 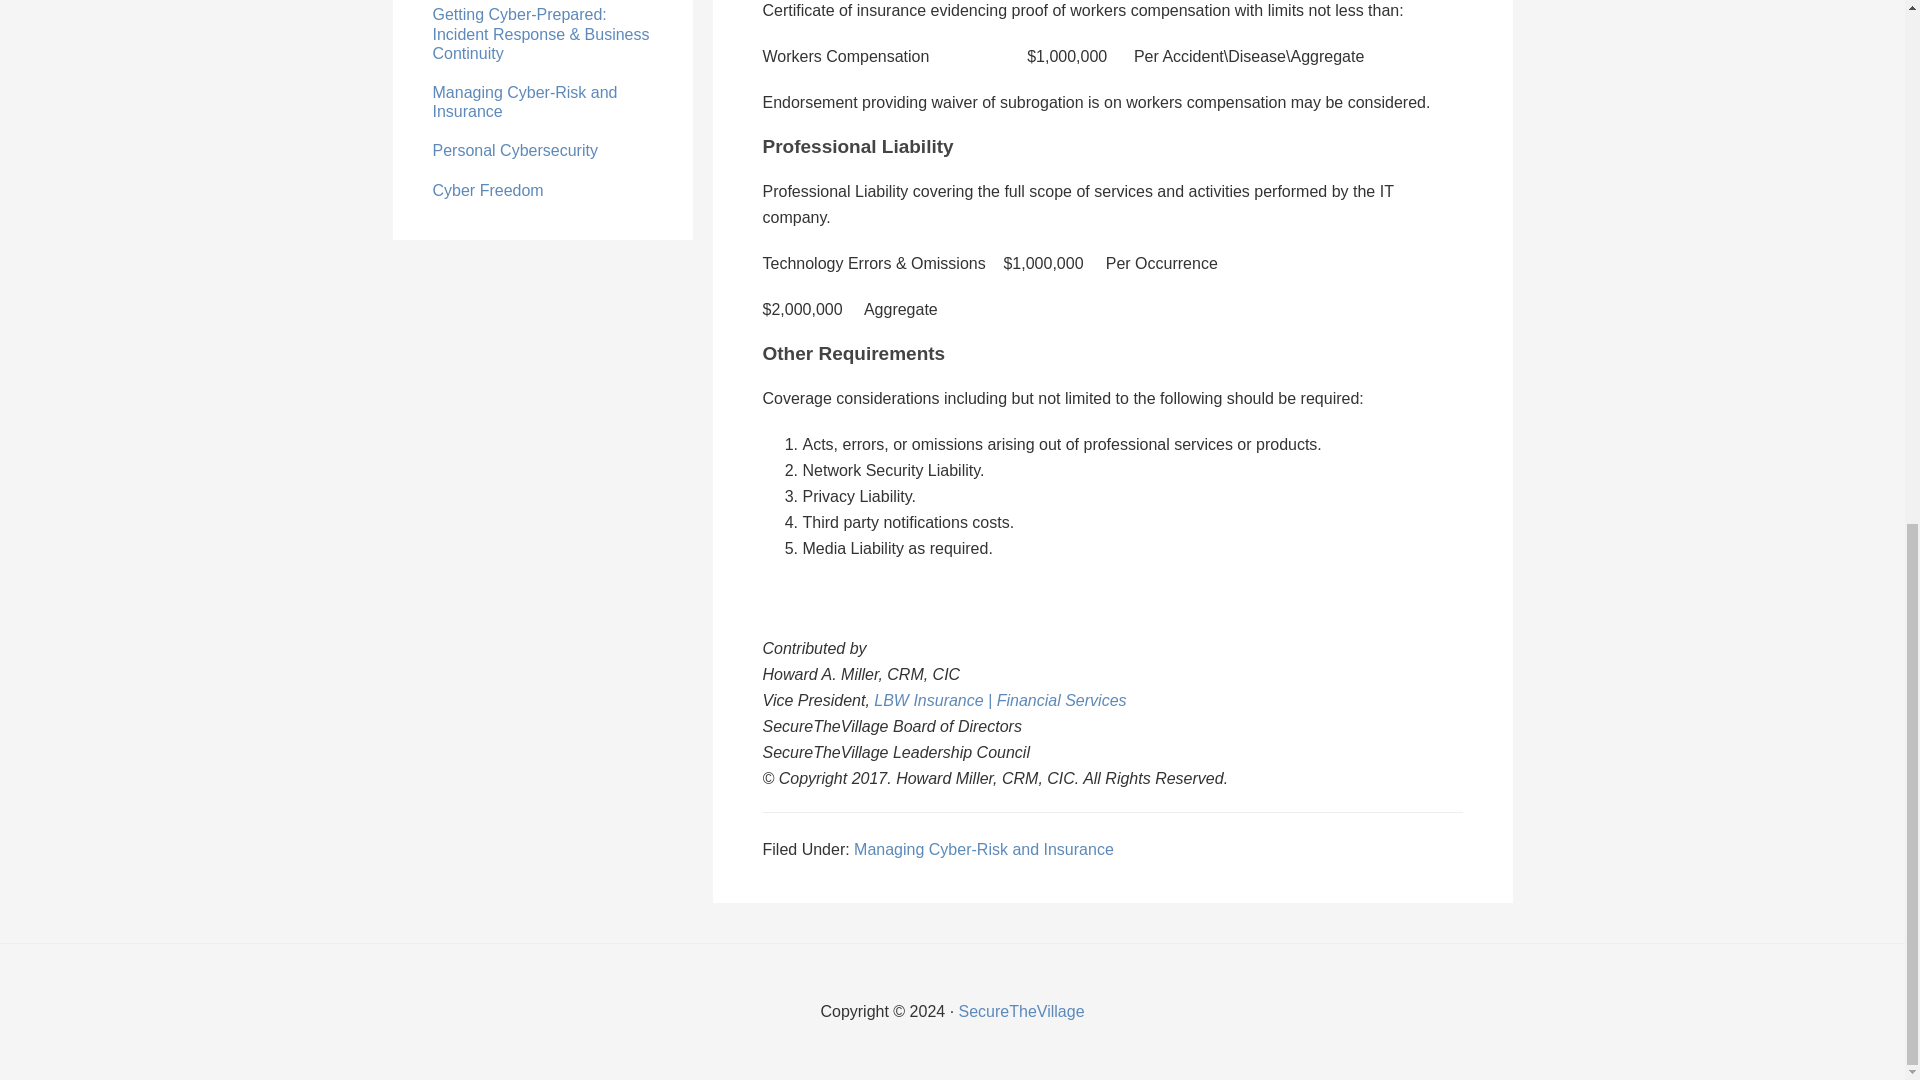 What do you see at coordinates (524, 102) in the screenshot?
I see `Managing Cyber-Risk and Insurance` at bounding box center [524, 102].